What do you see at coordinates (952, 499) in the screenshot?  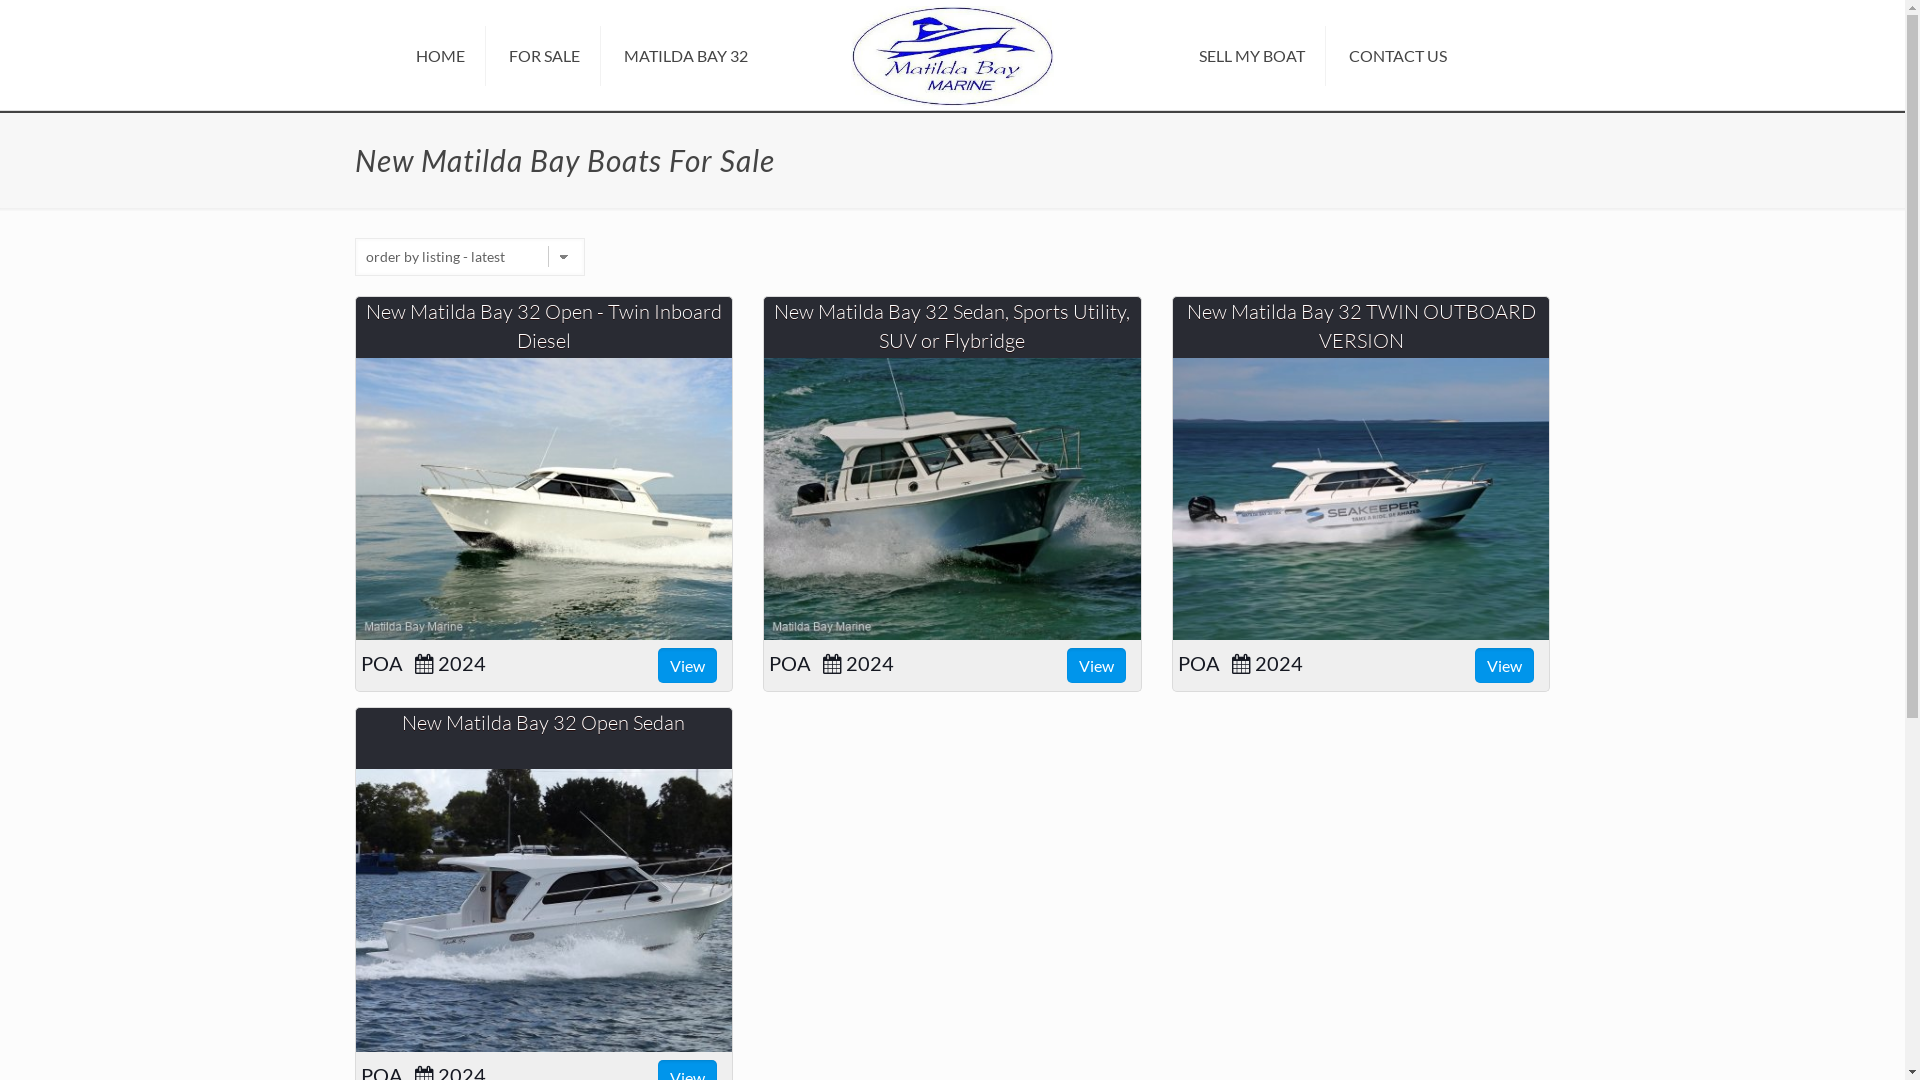 I see `New Matilda Bay 32 Sedan, Sports Utility, SUV or Flybridge` at bounding box center [952, 499].